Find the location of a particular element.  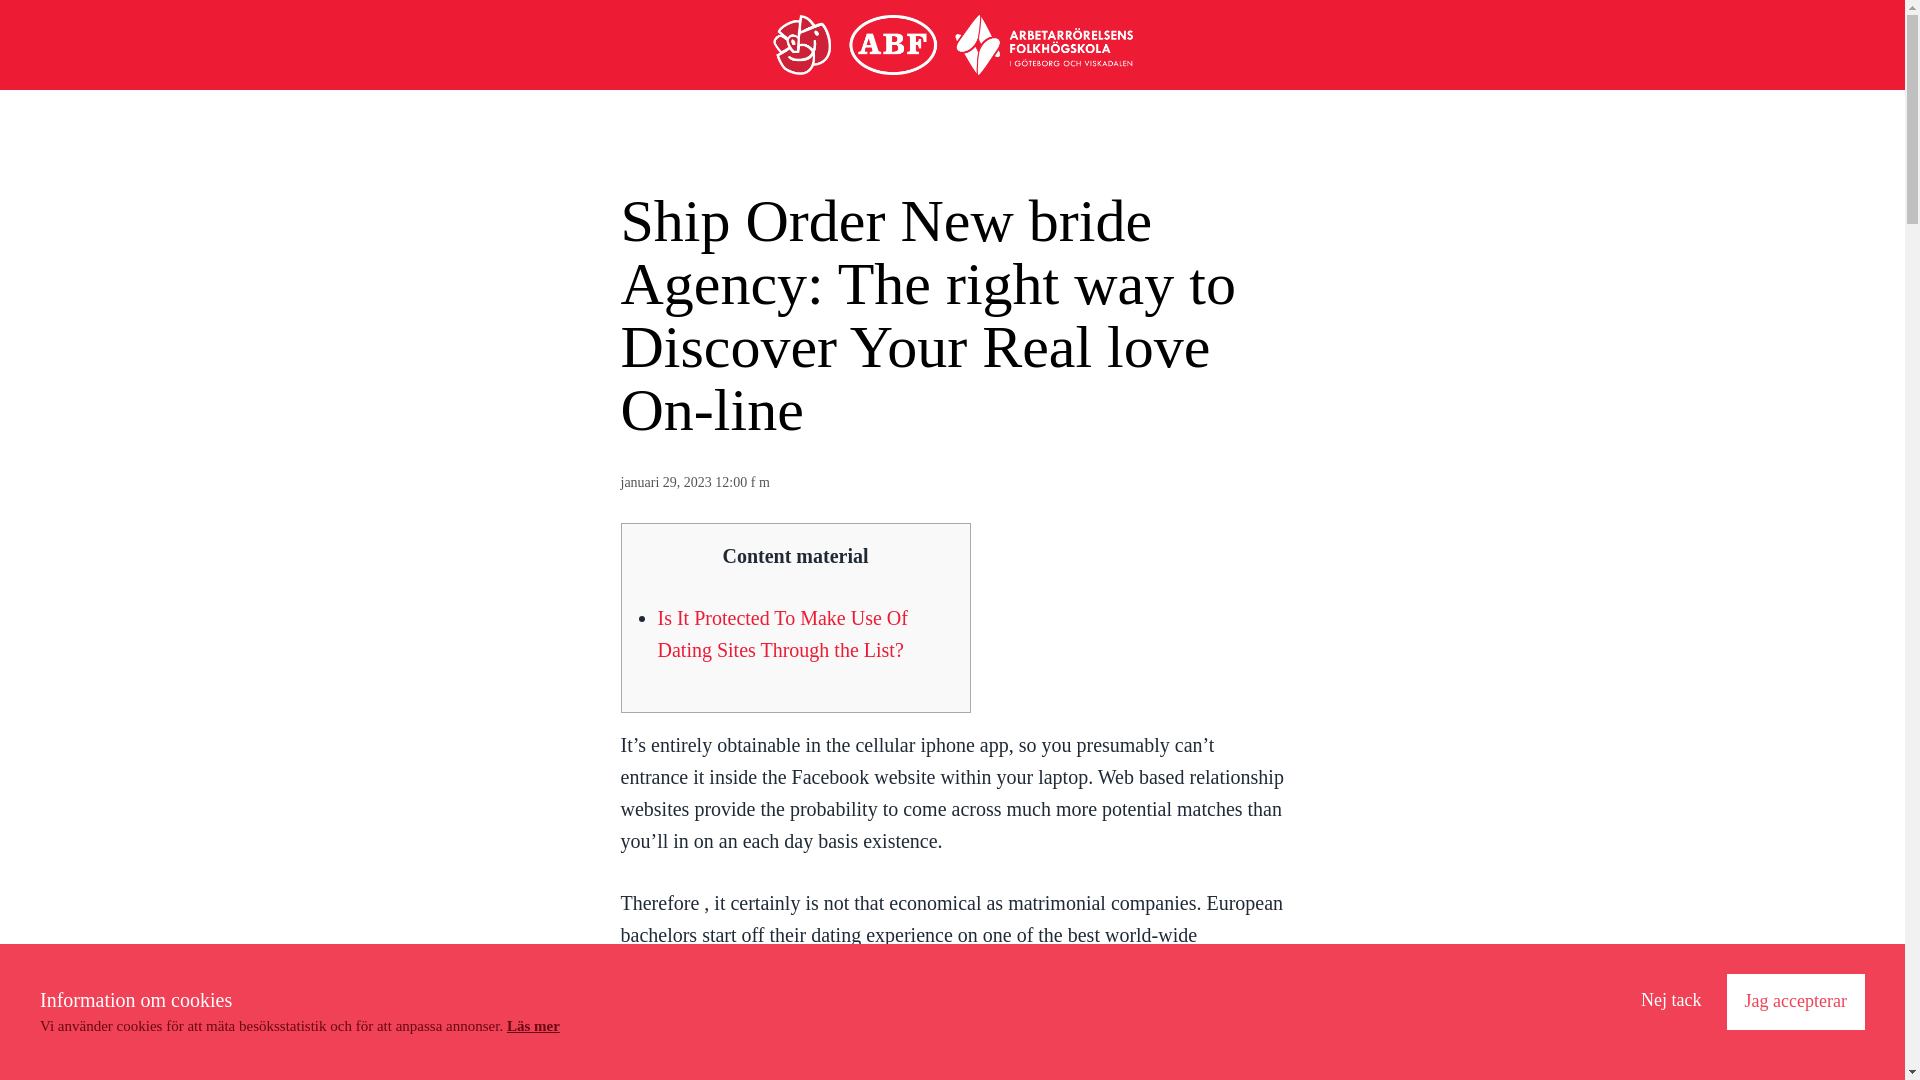

Nej tack is located at coordinates (1671, 1001).